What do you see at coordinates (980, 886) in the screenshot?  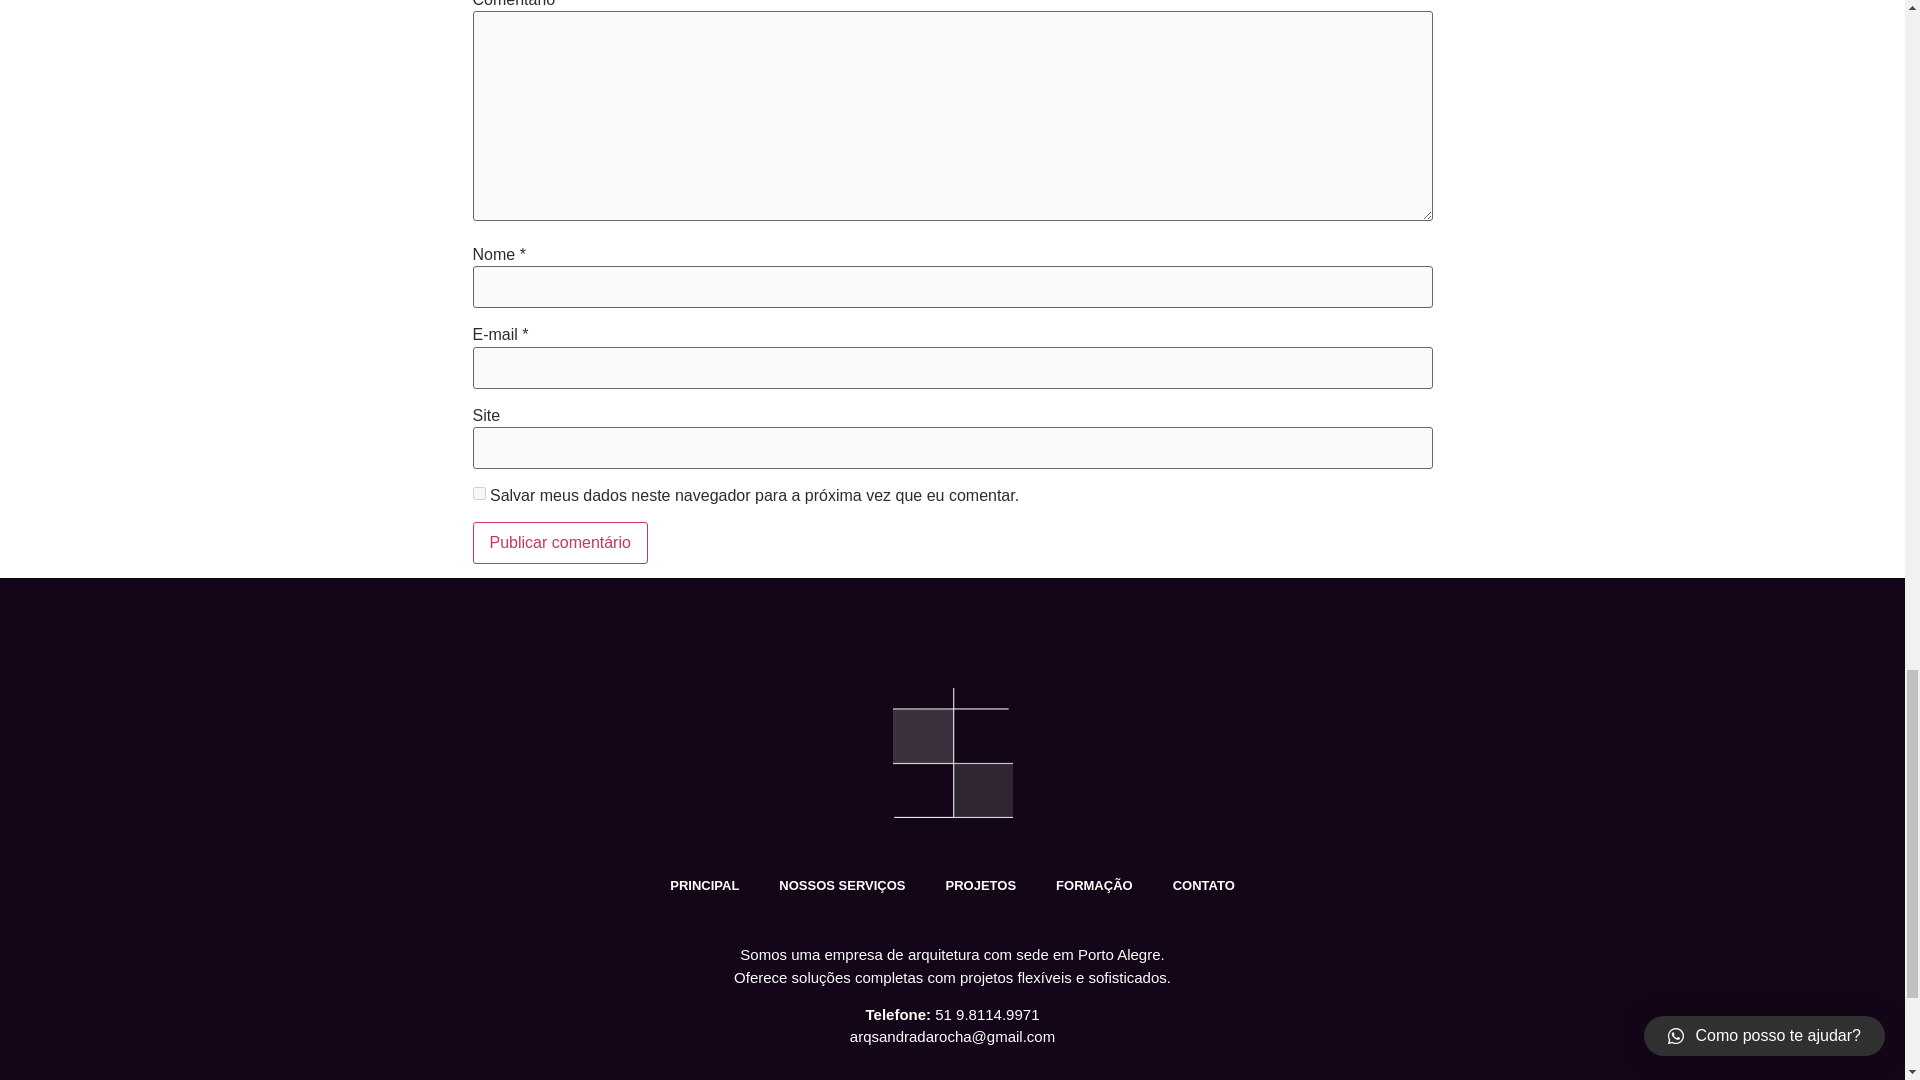 I see `PROJETOS` at bounding box center [980, 886].